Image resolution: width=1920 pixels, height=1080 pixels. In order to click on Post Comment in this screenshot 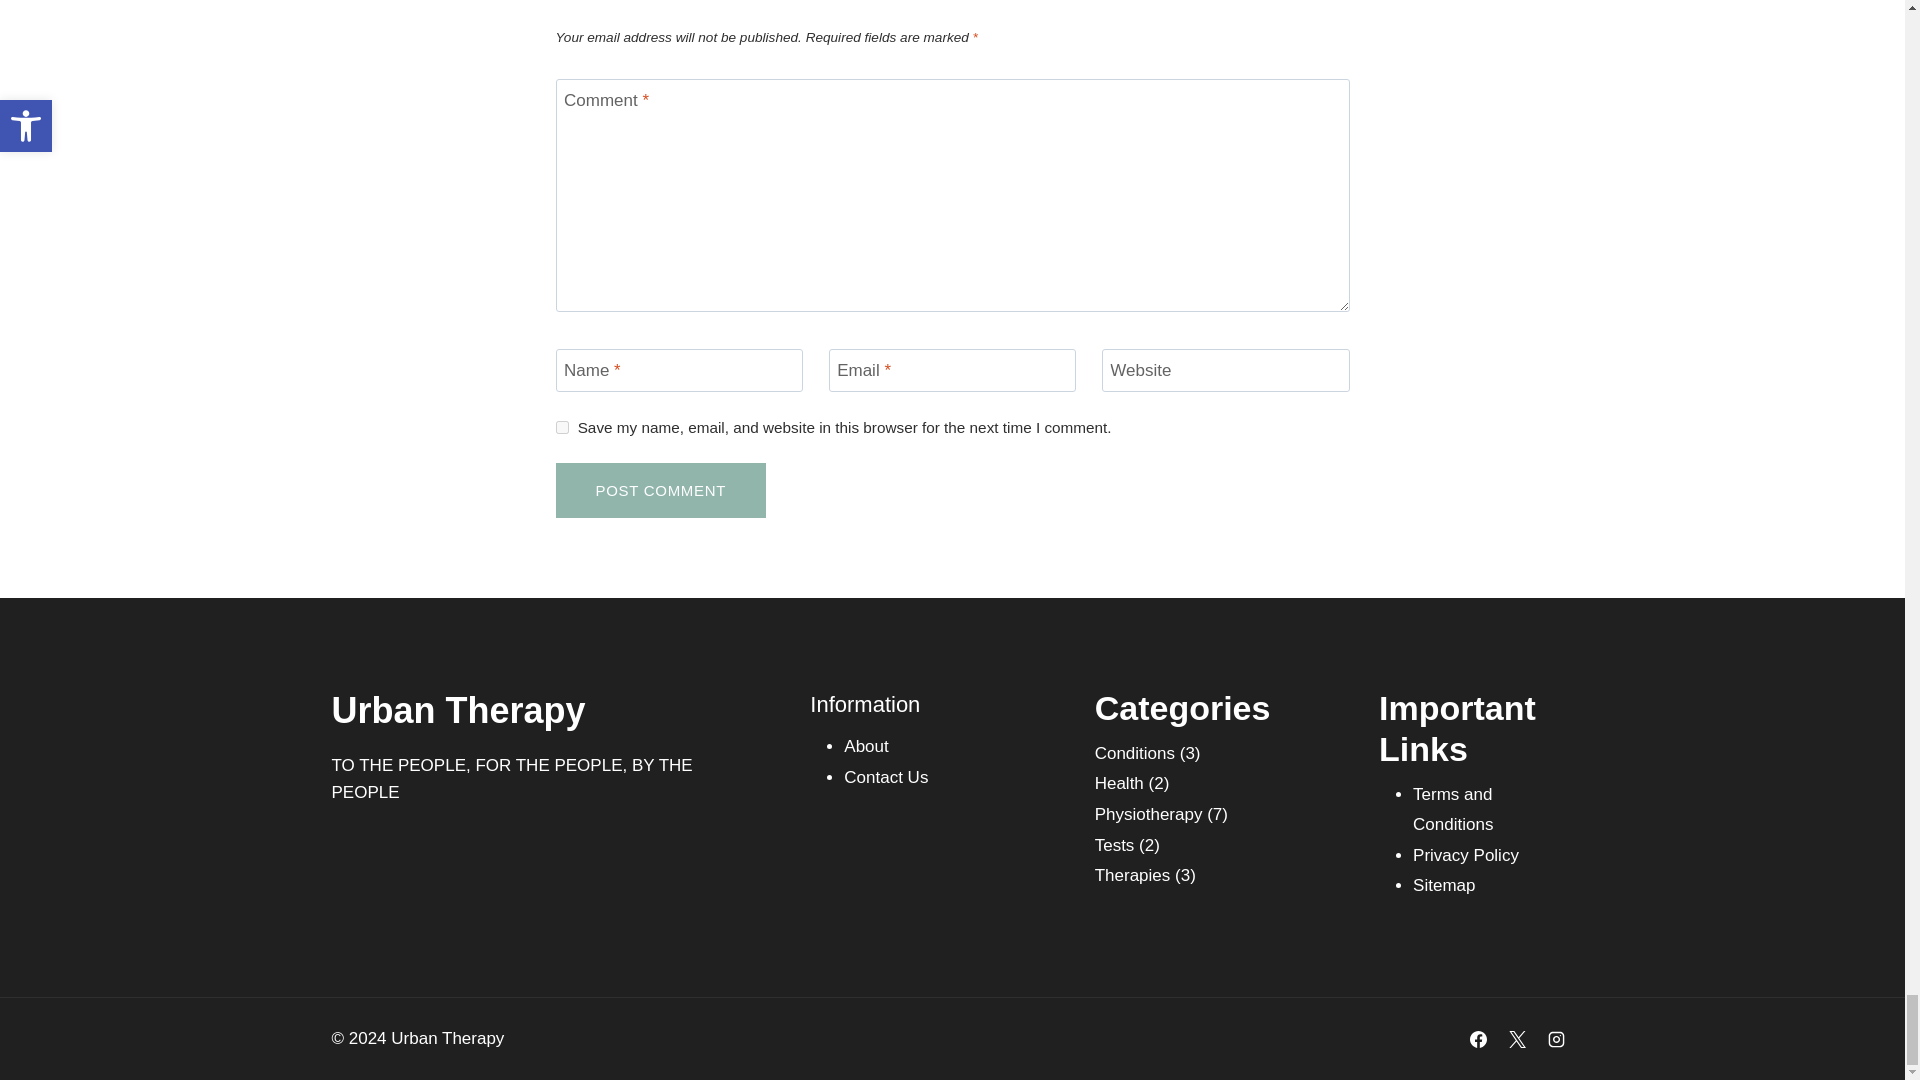, I will do `click(661, 490)`.